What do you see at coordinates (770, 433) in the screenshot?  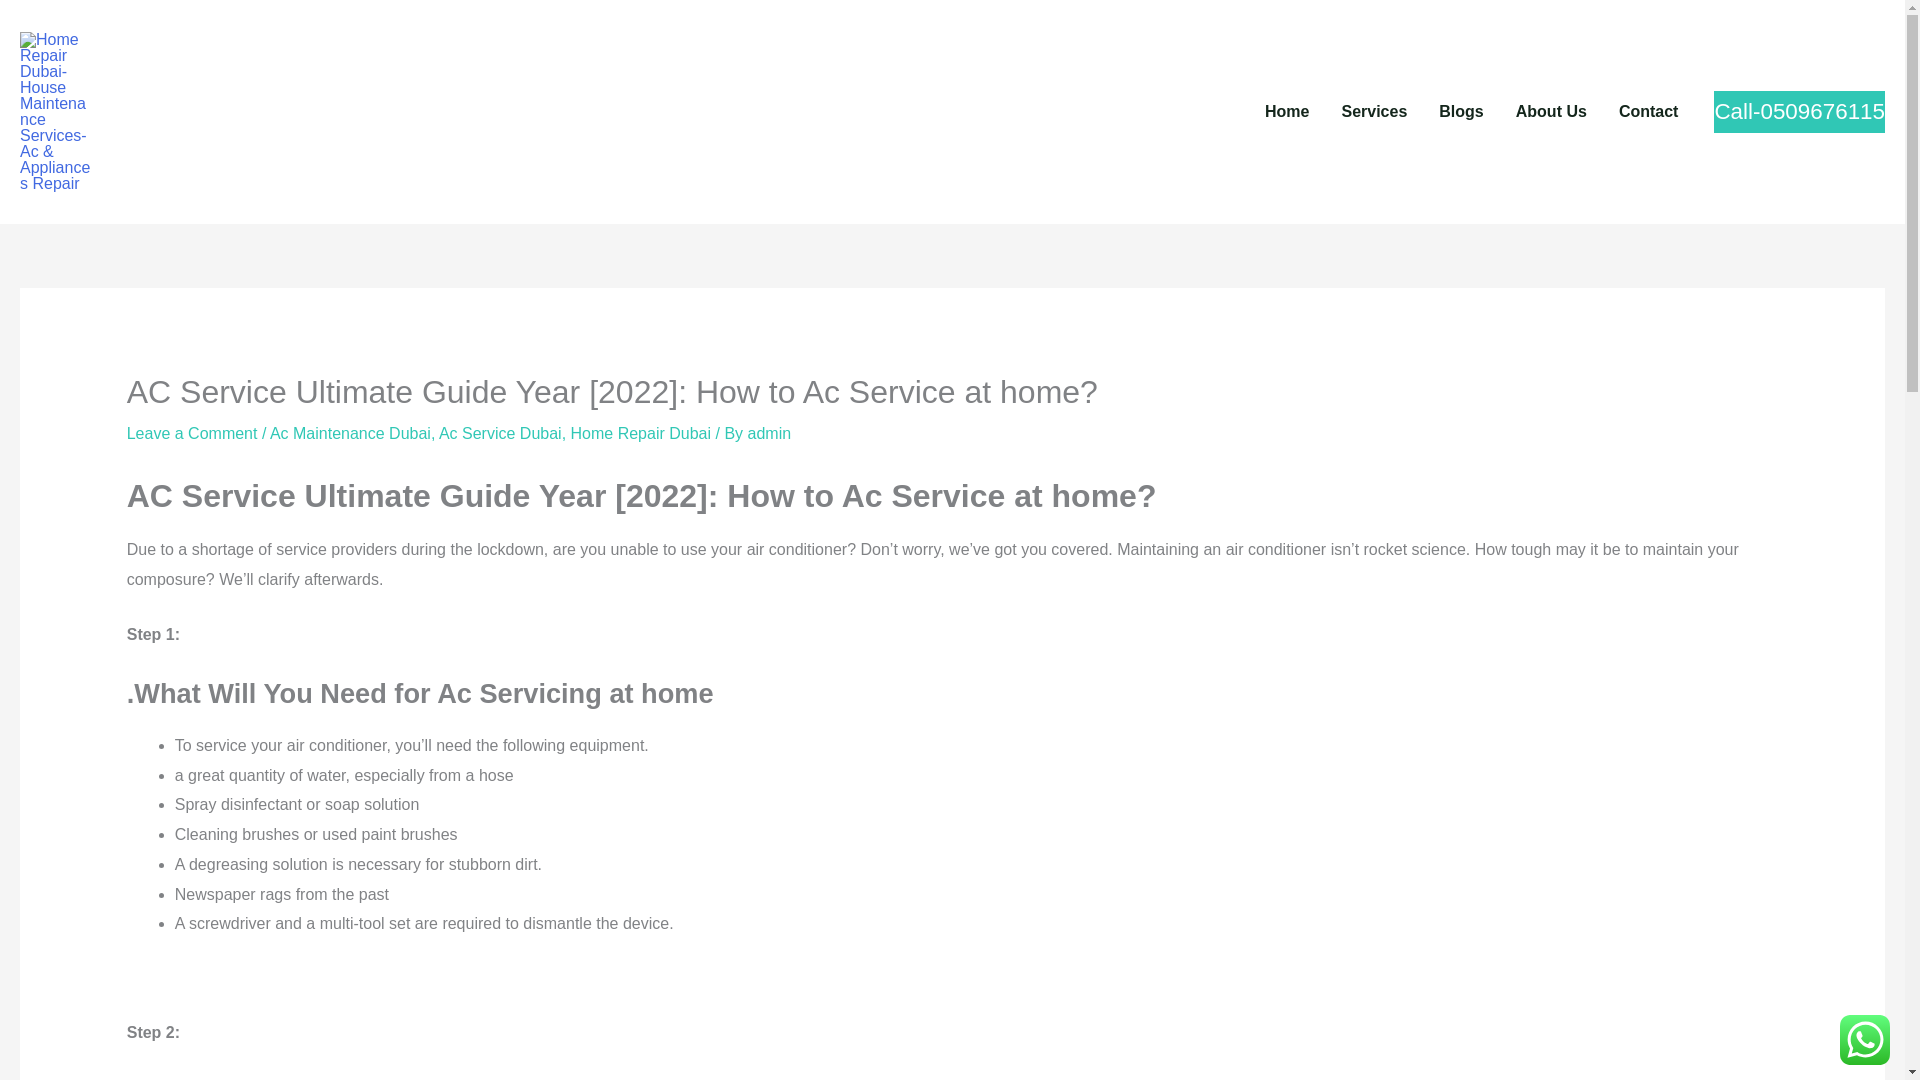 I see `admin` at bounding box center [770, 433].